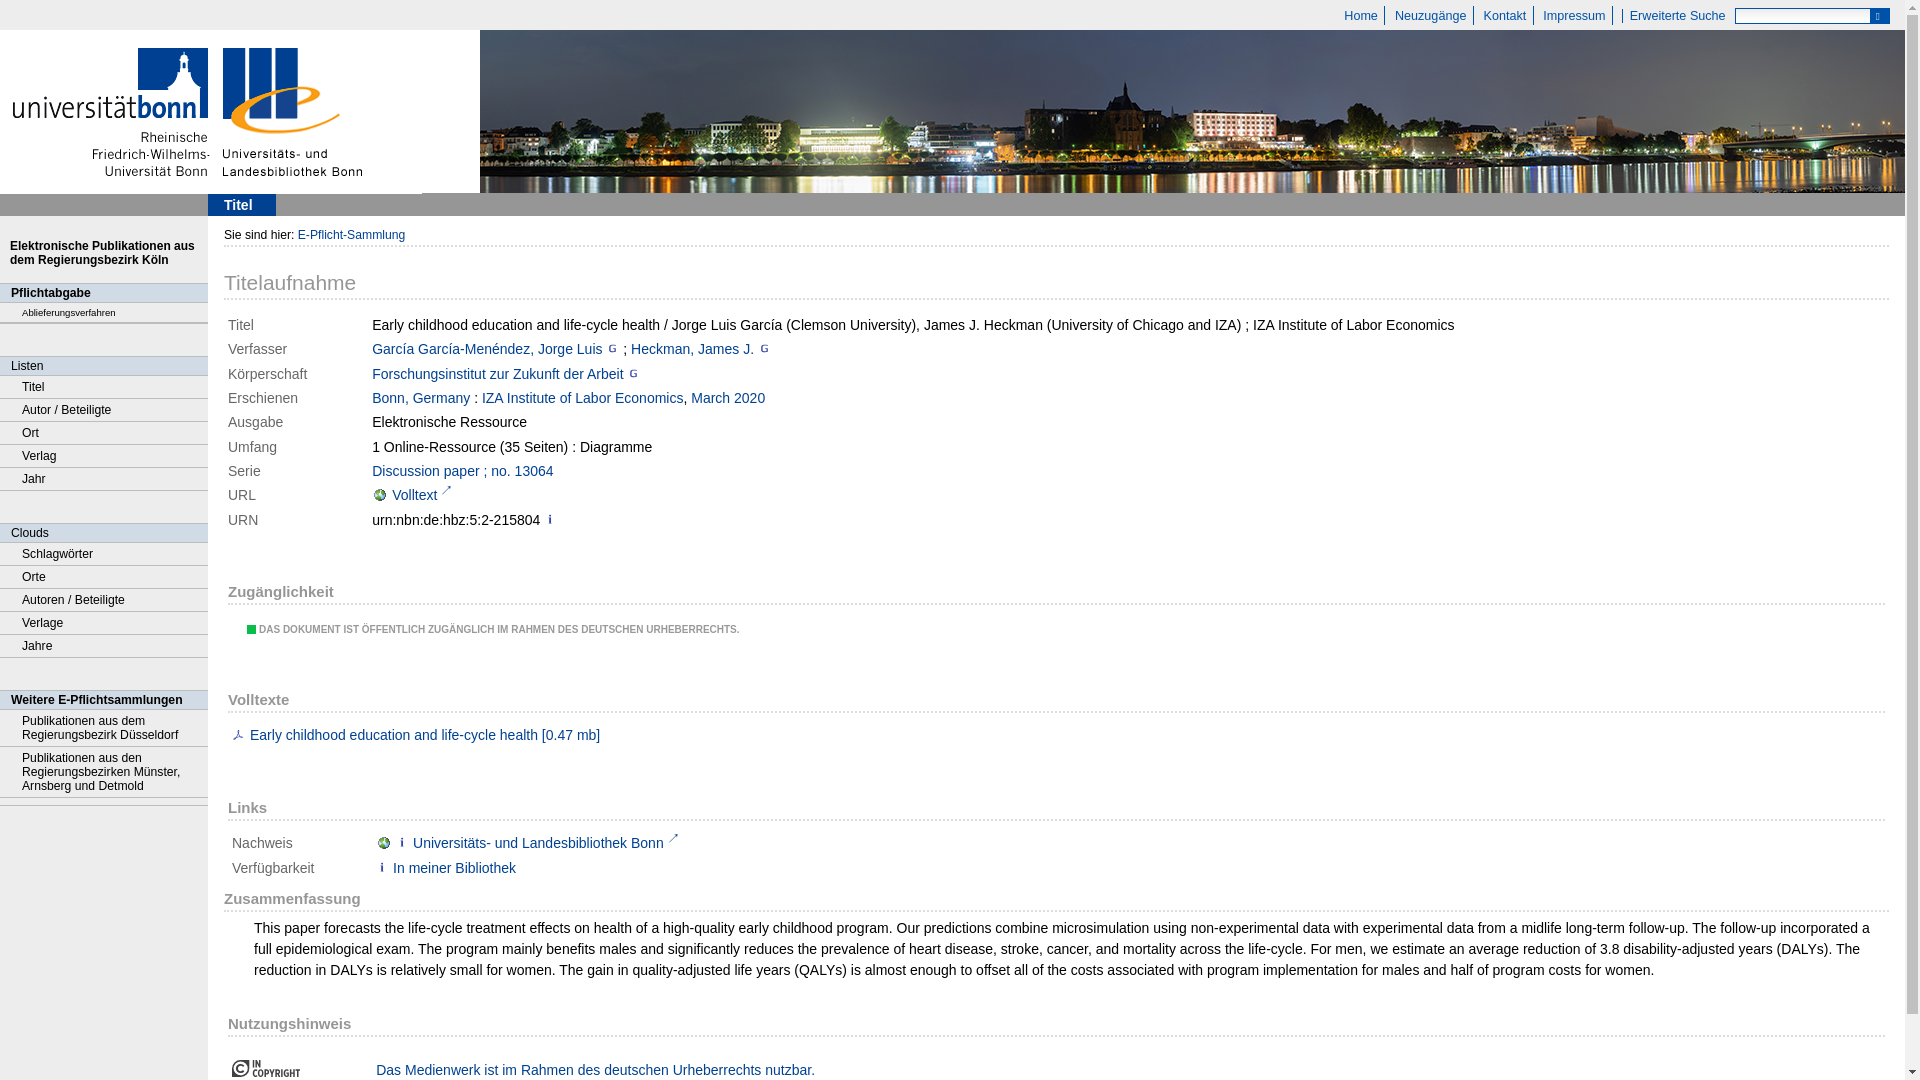 This screenshot has height=1080, width=1920. I want to click on Discussion paper ; no. 13064, so click(462, 471).